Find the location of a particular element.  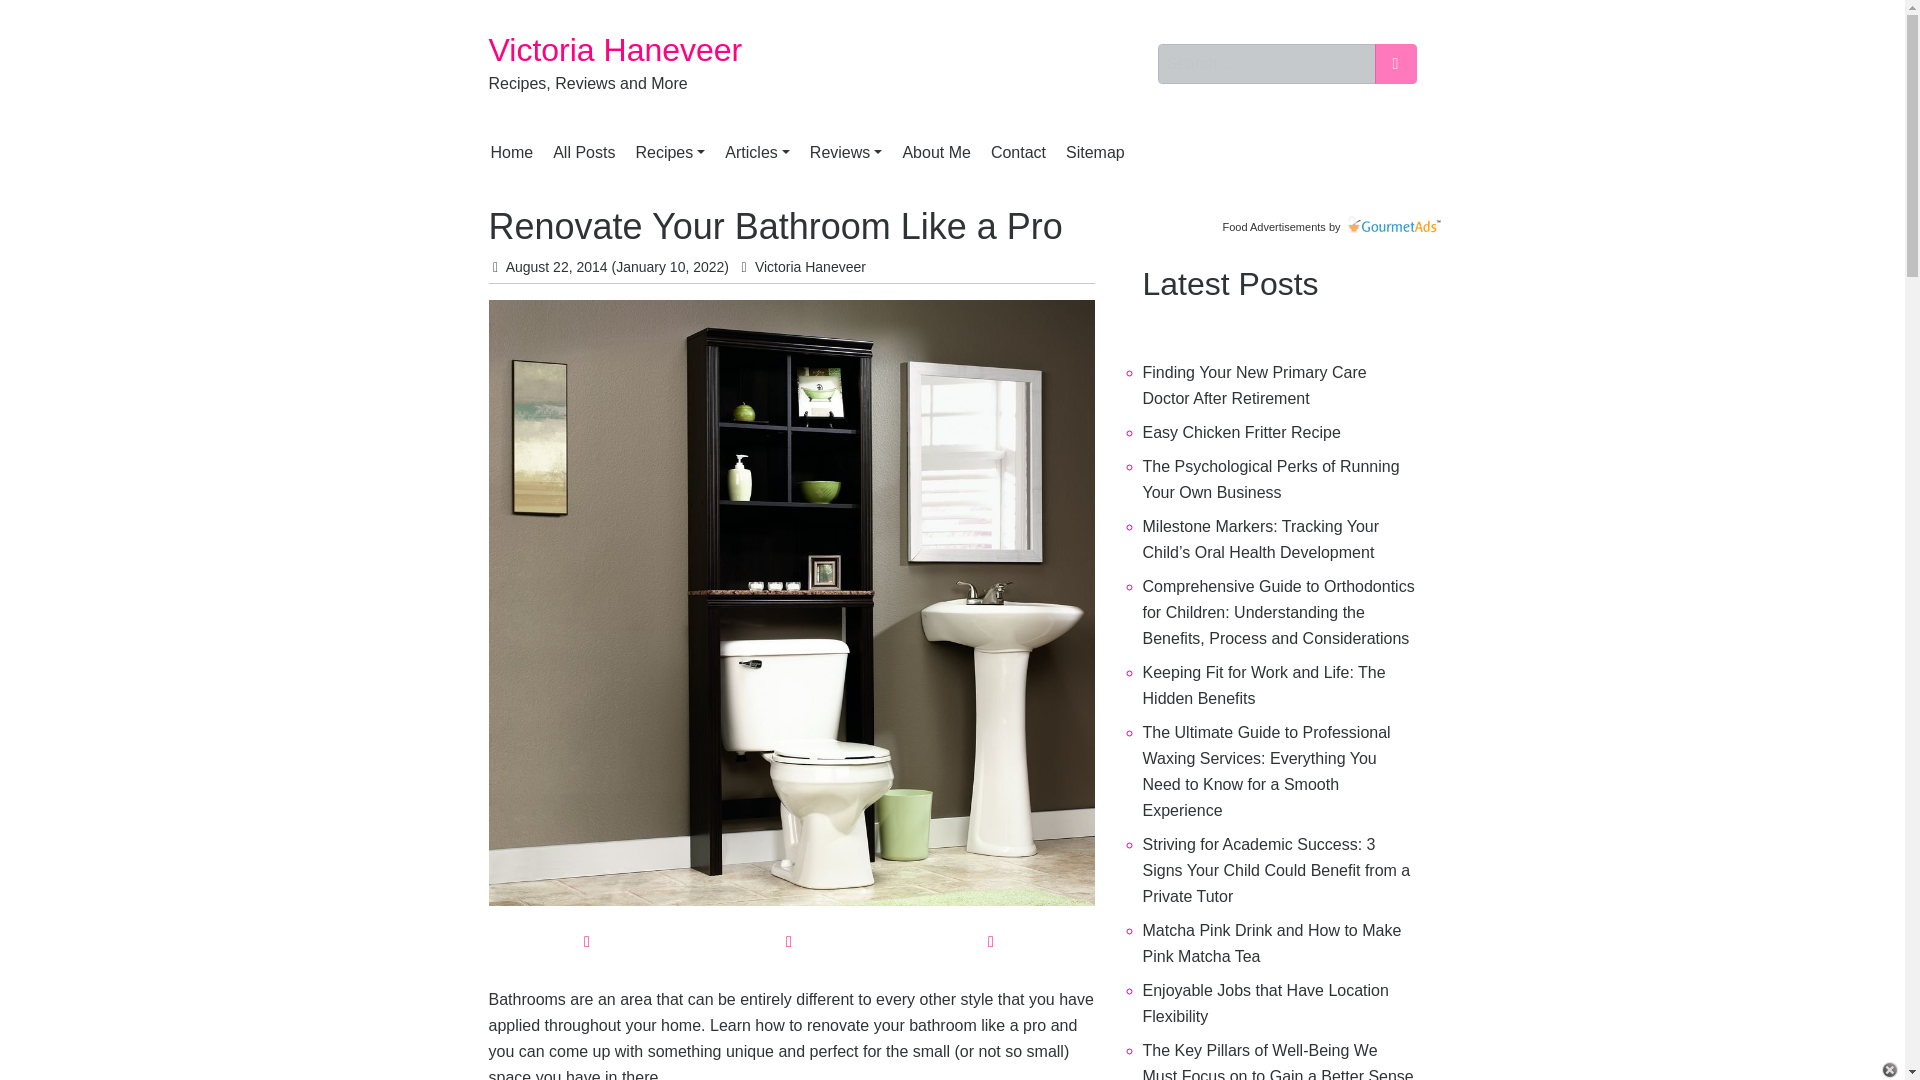

Home is located at coordinates (512, 152).